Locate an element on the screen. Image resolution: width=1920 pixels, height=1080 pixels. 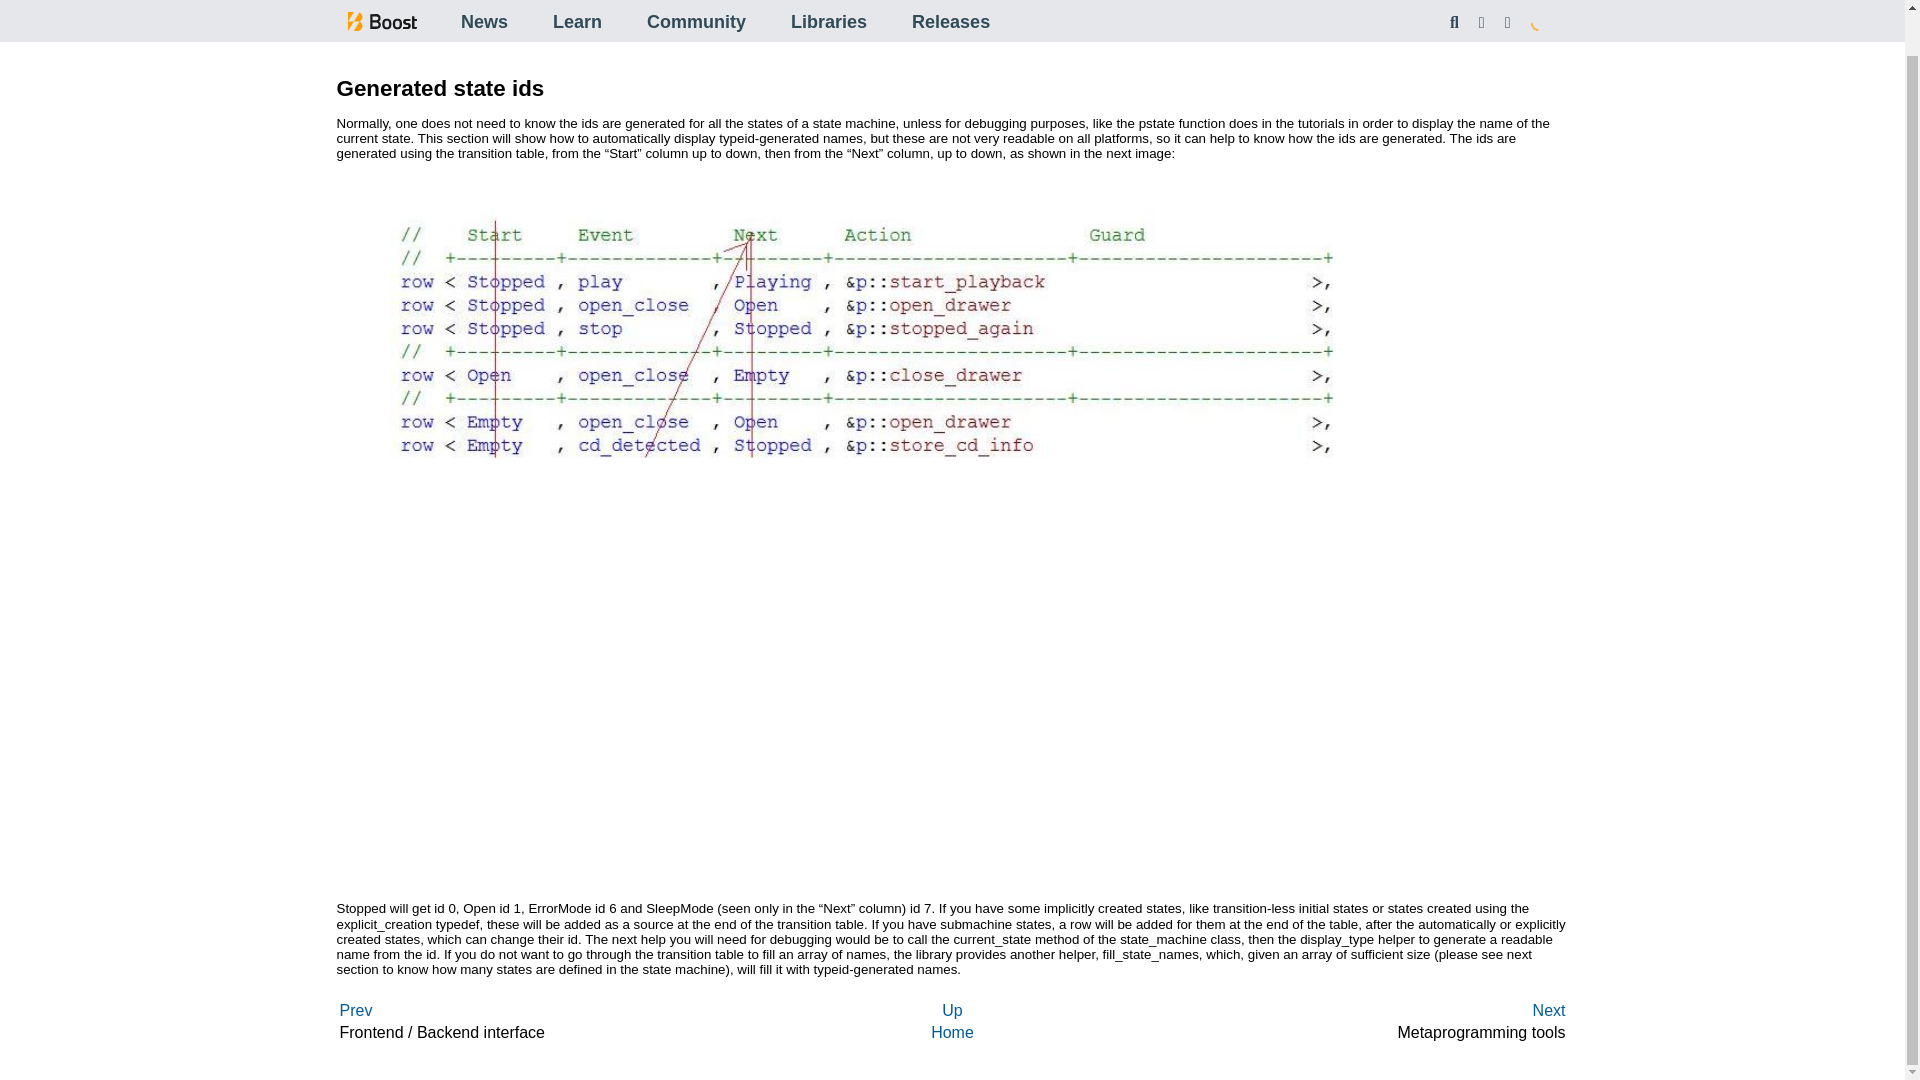
Prev is located at coordinates (356, 33).